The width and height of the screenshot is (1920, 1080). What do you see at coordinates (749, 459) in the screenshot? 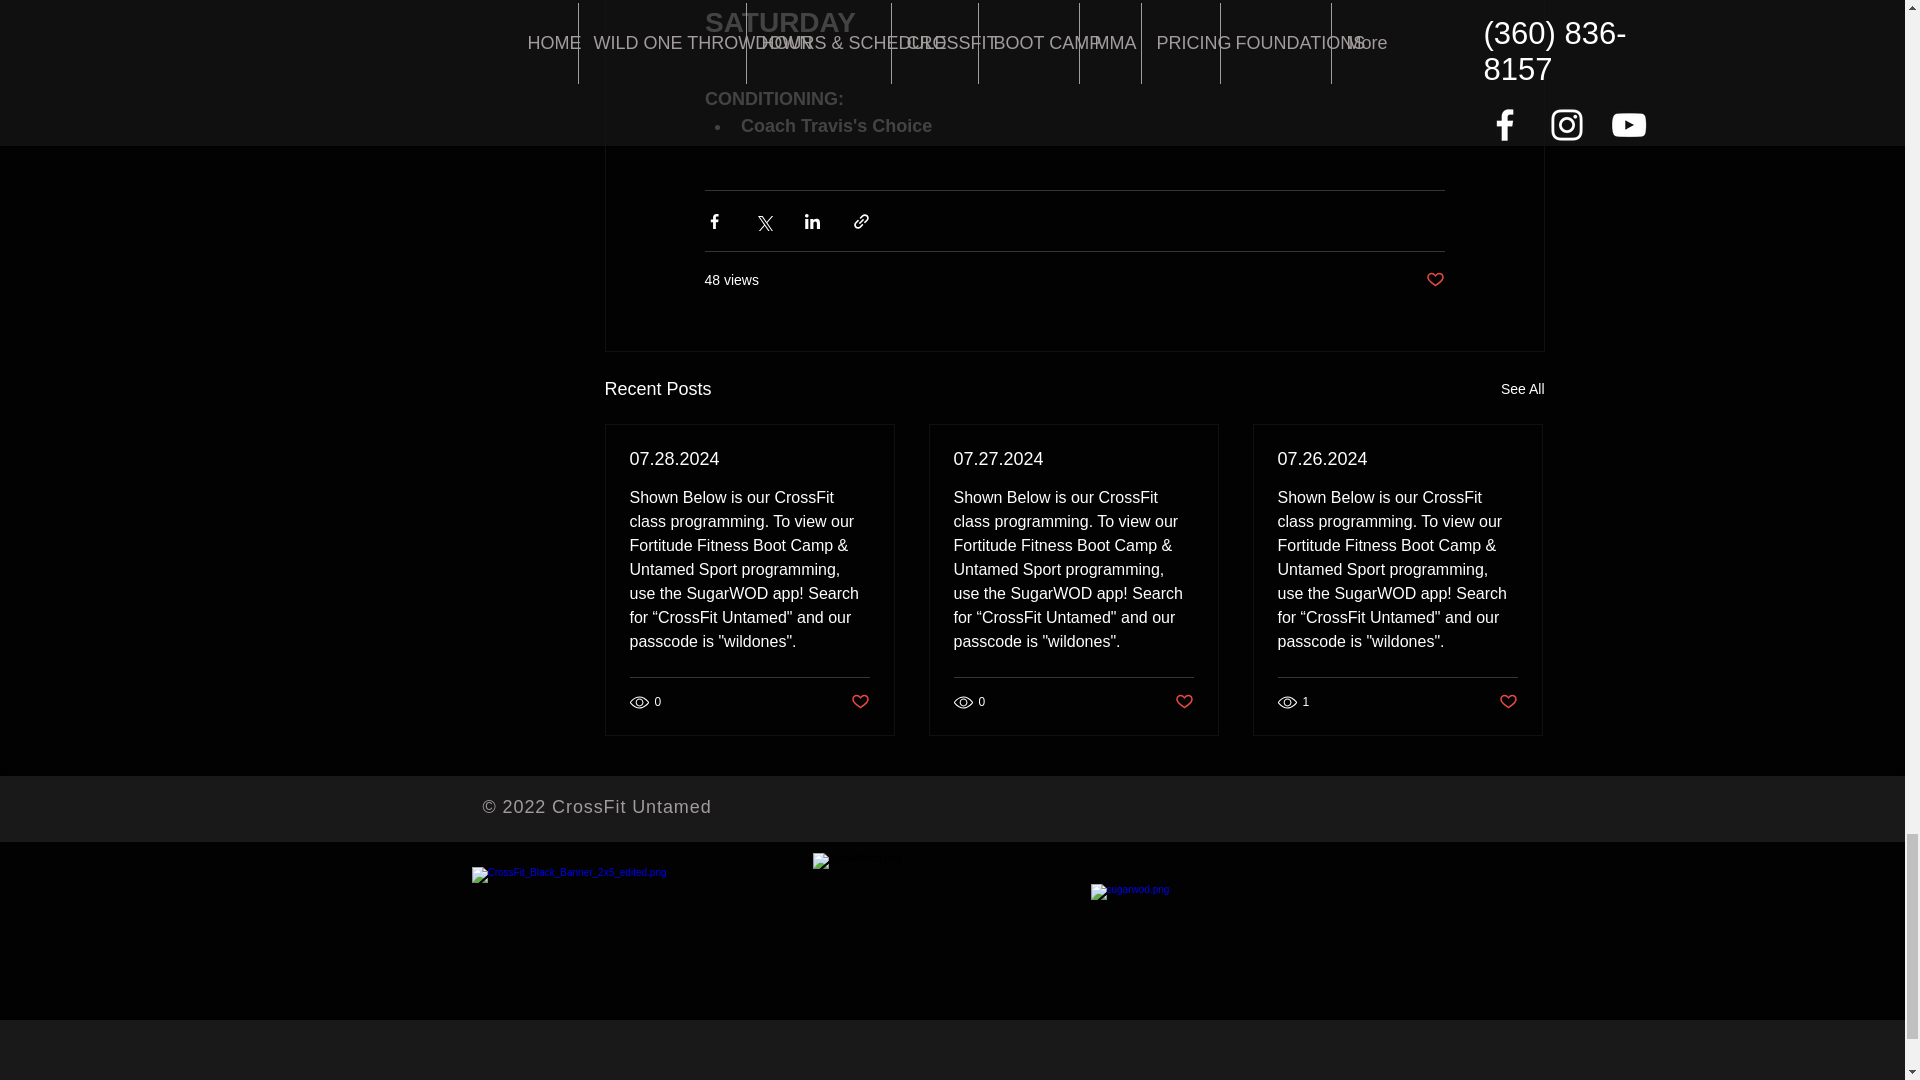
I see `07.28.2024` at bounding box center [749, 459].